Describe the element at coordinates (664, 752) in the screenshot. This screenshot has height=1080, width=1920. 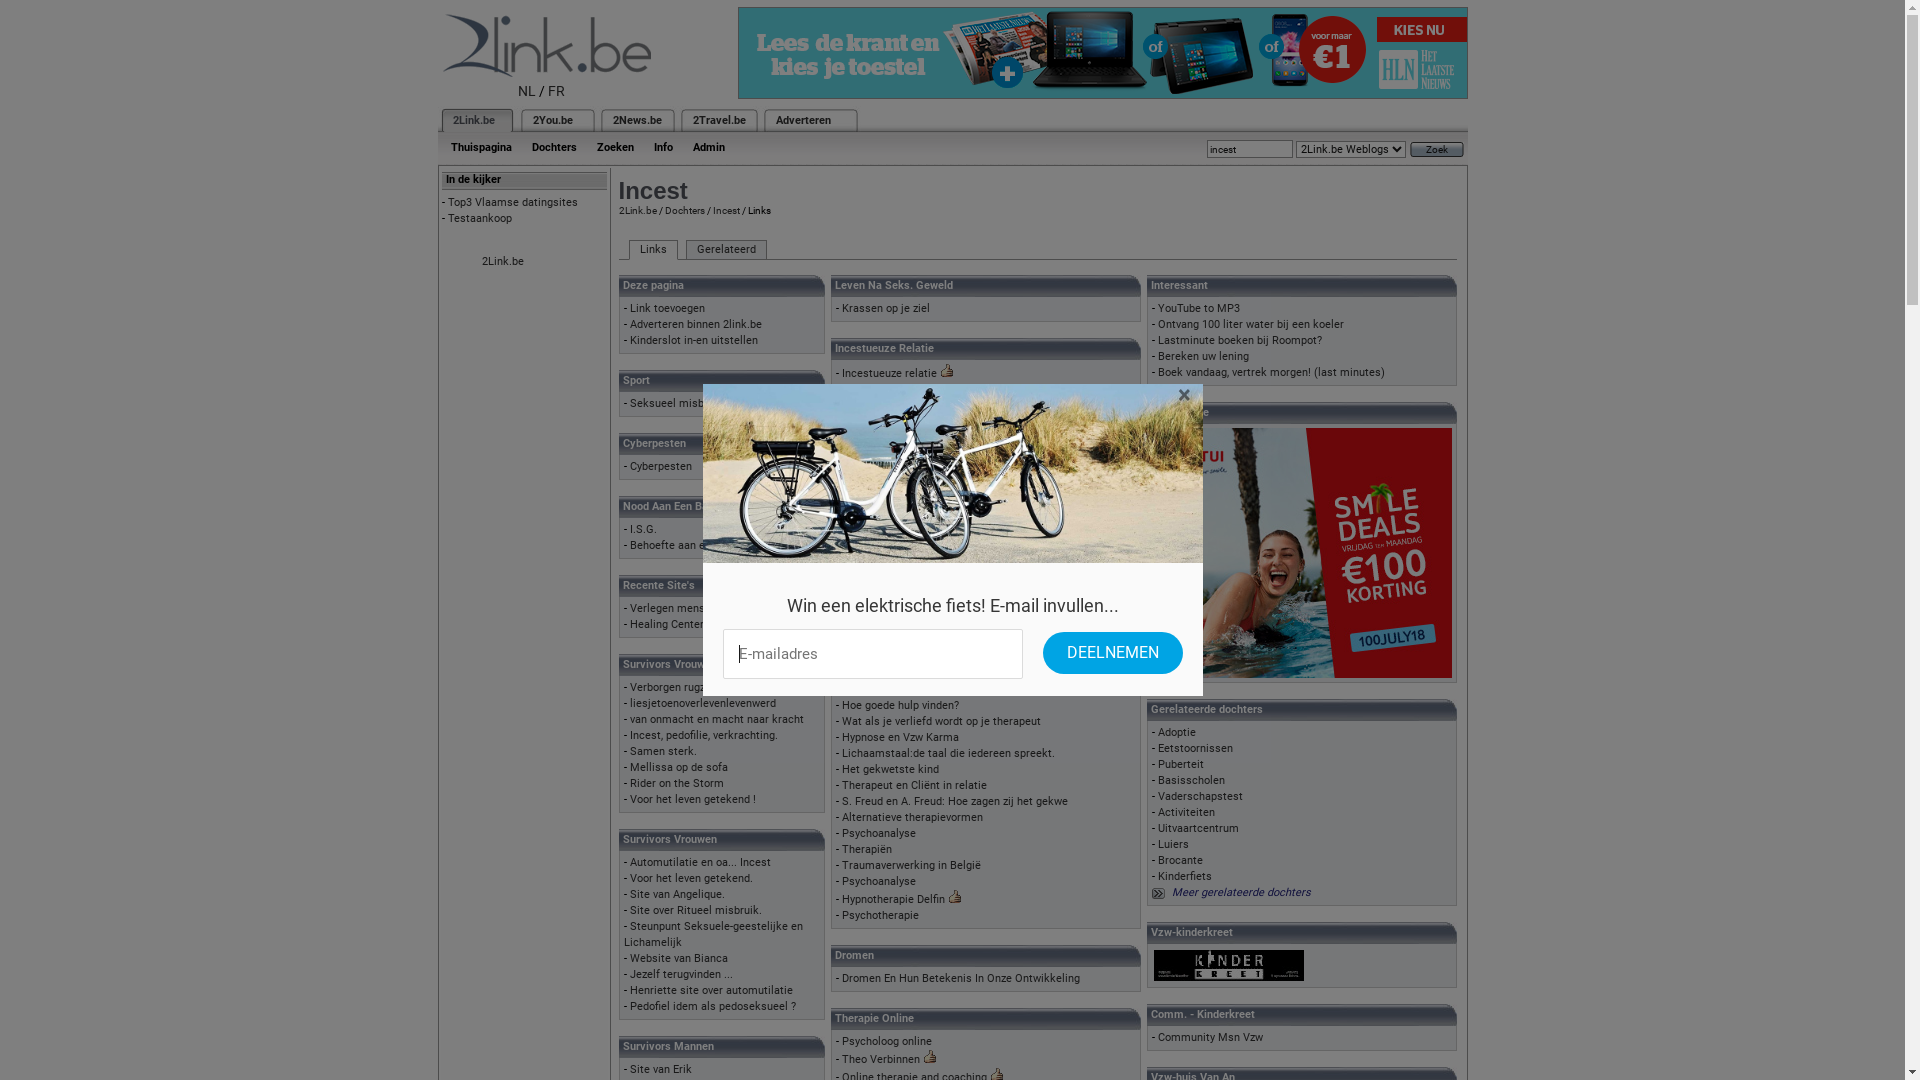
I see `Samen sterk.` at that location.